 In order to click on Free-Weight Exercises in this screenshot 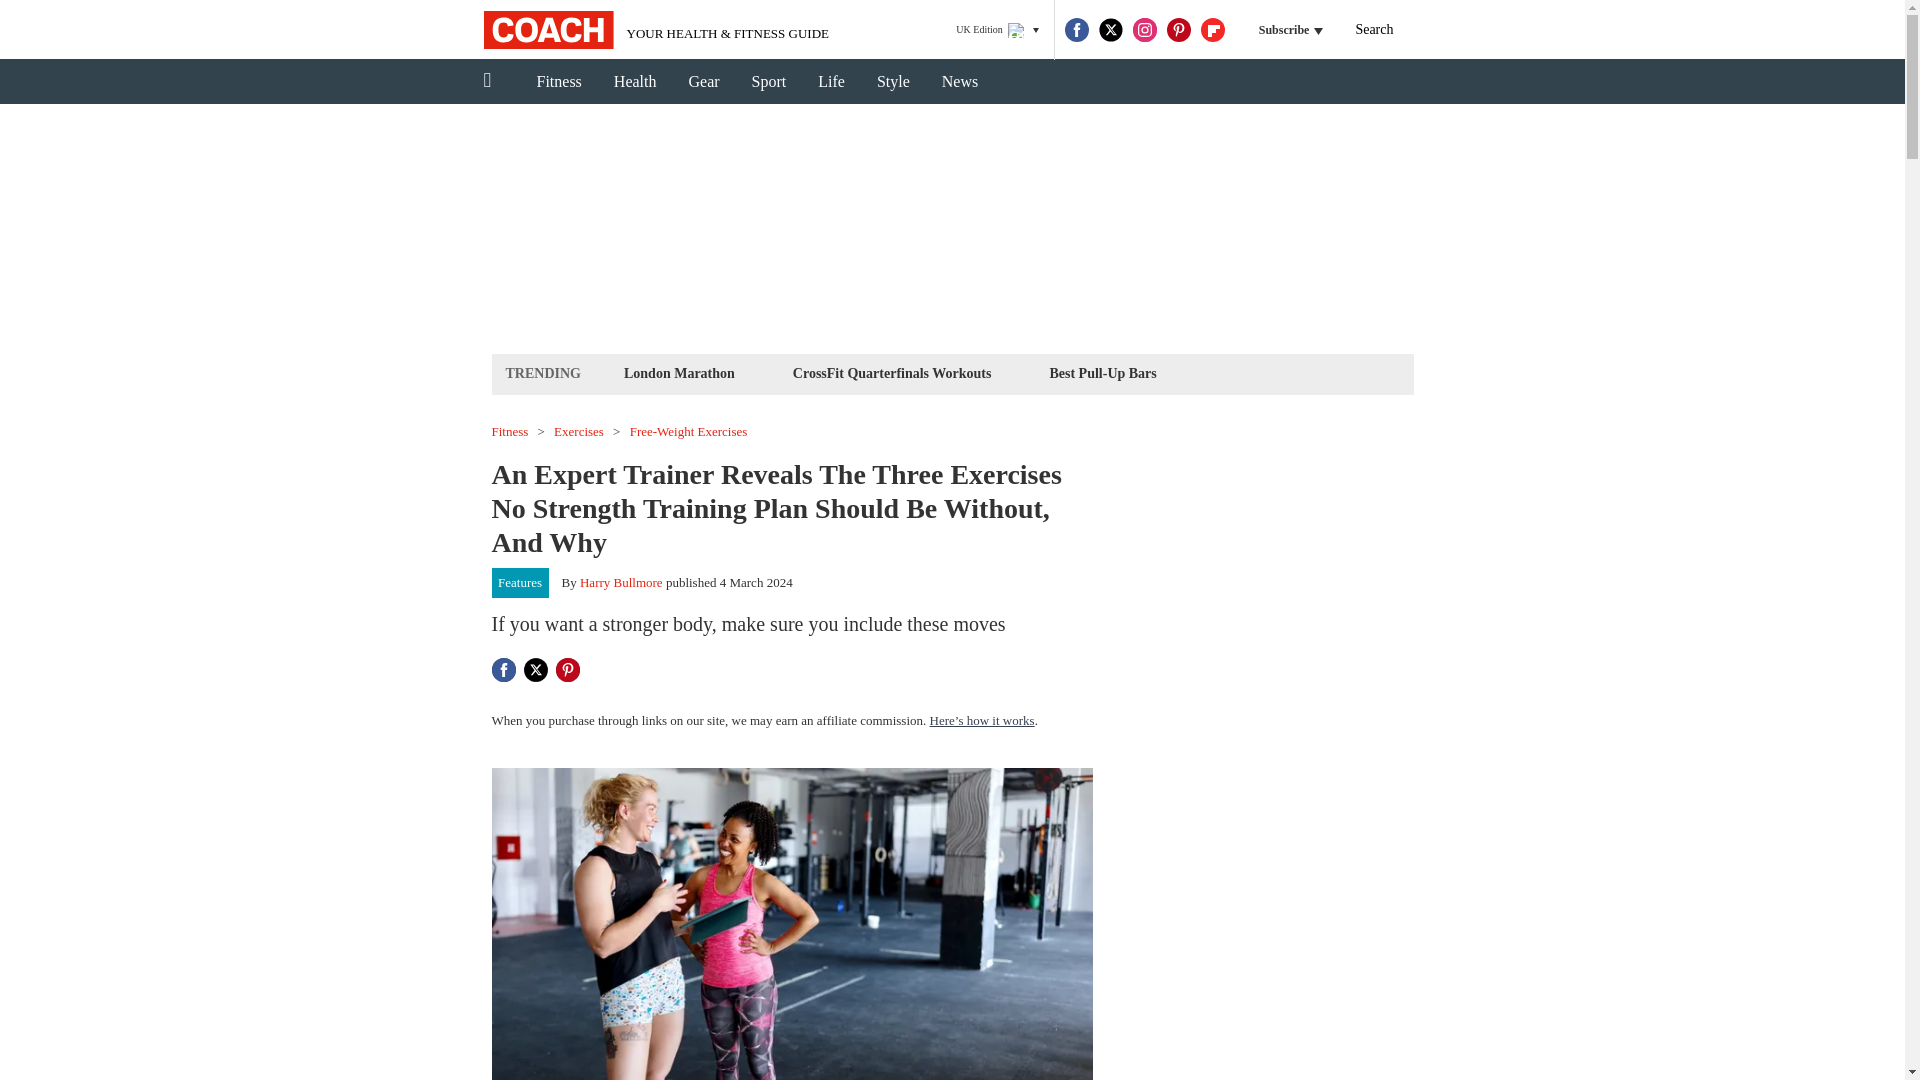, I will do `click(688, 432)`.